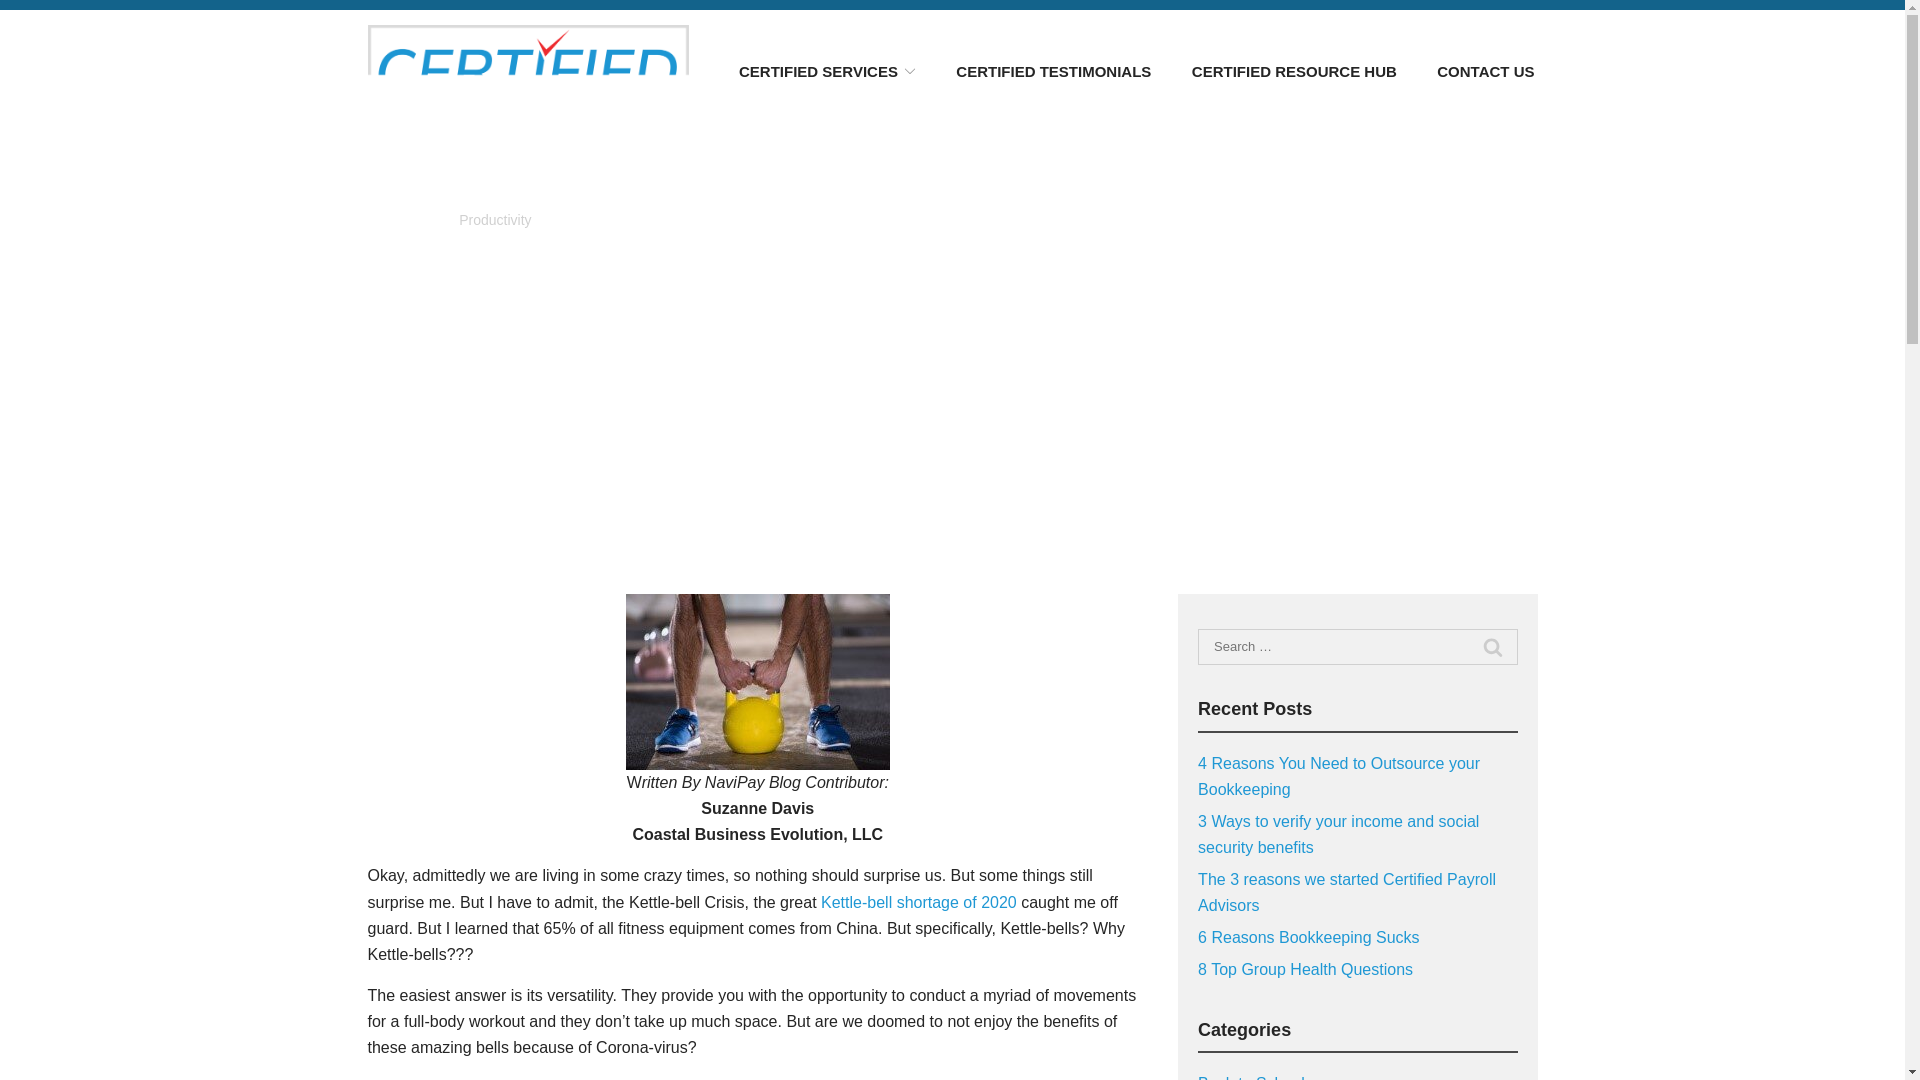  What do you see at coordinates (494, 219) in the screenshot?
I see `Productivity` at bounding box center [494, 219].